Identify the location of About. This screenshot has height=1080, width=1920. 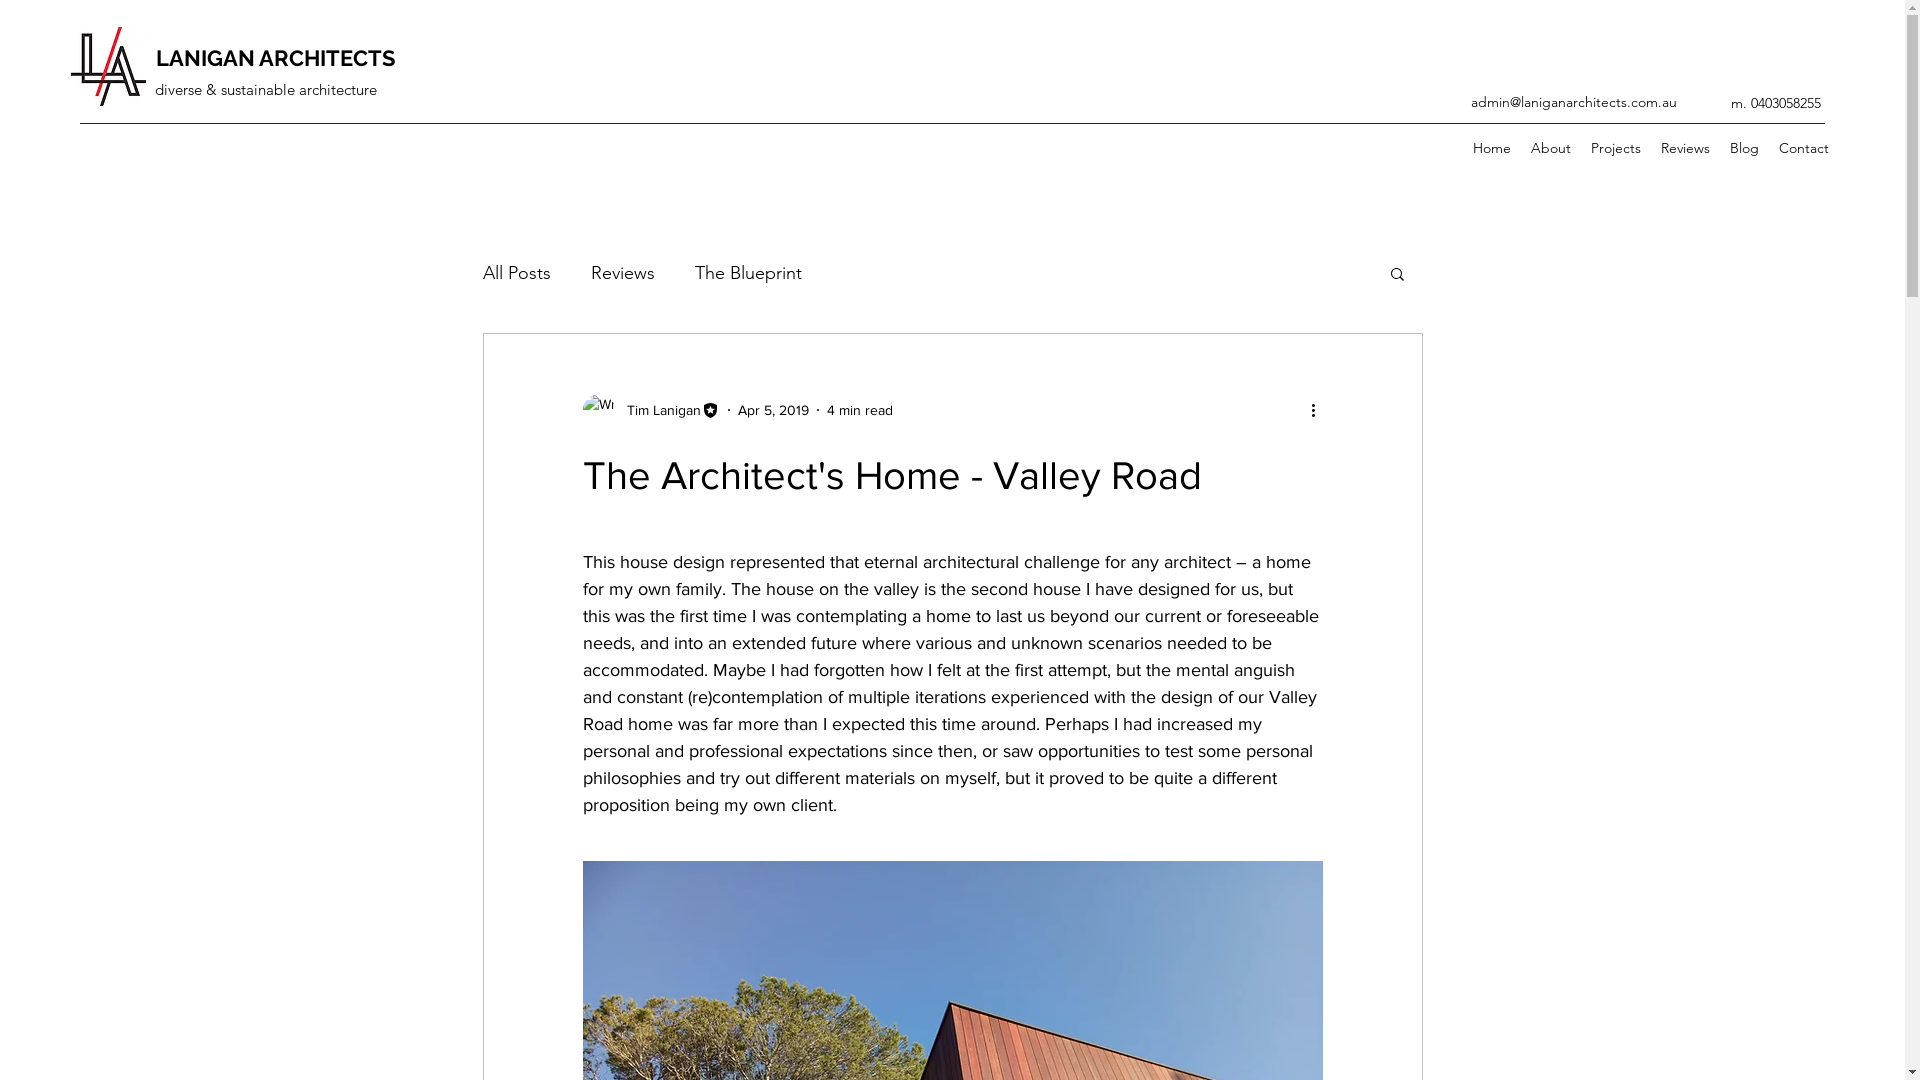
(1551, 148).